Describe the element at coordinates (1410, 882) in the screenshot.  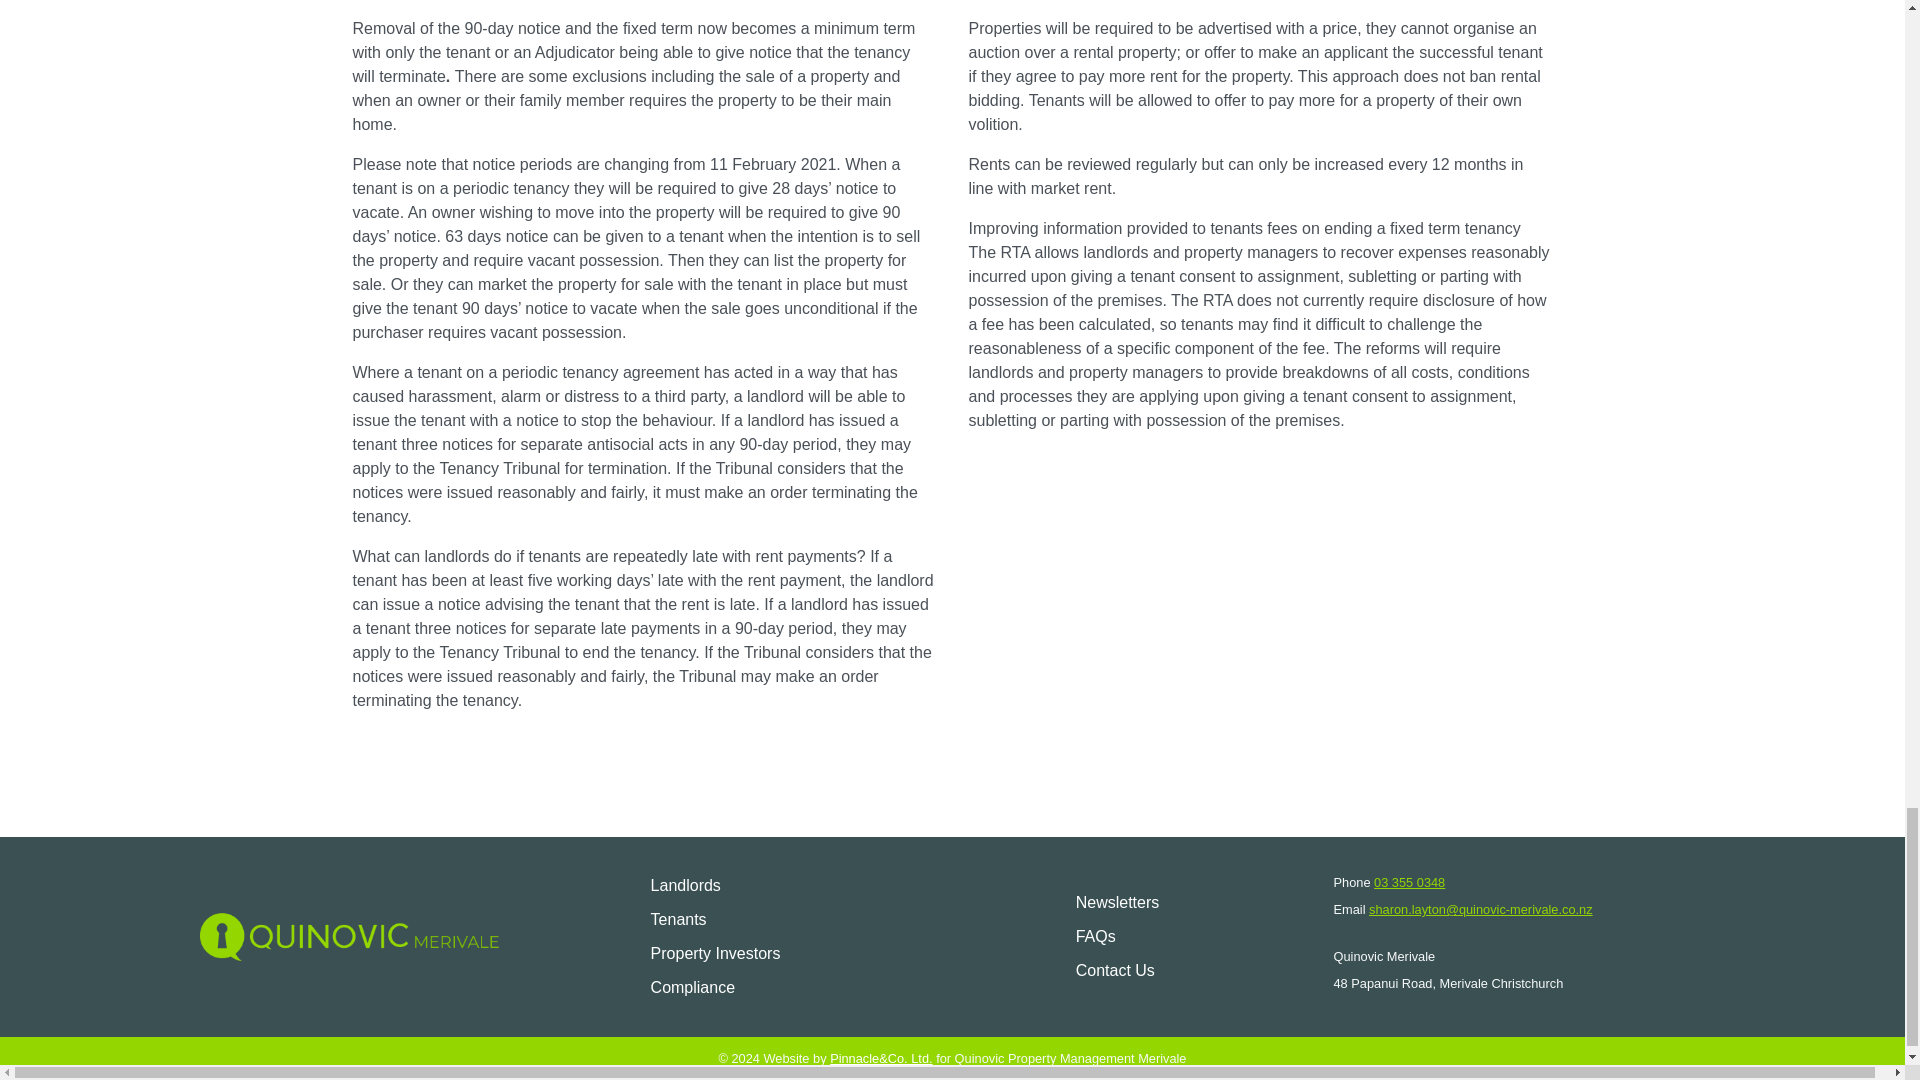
I see `03 355 0348` at that location.